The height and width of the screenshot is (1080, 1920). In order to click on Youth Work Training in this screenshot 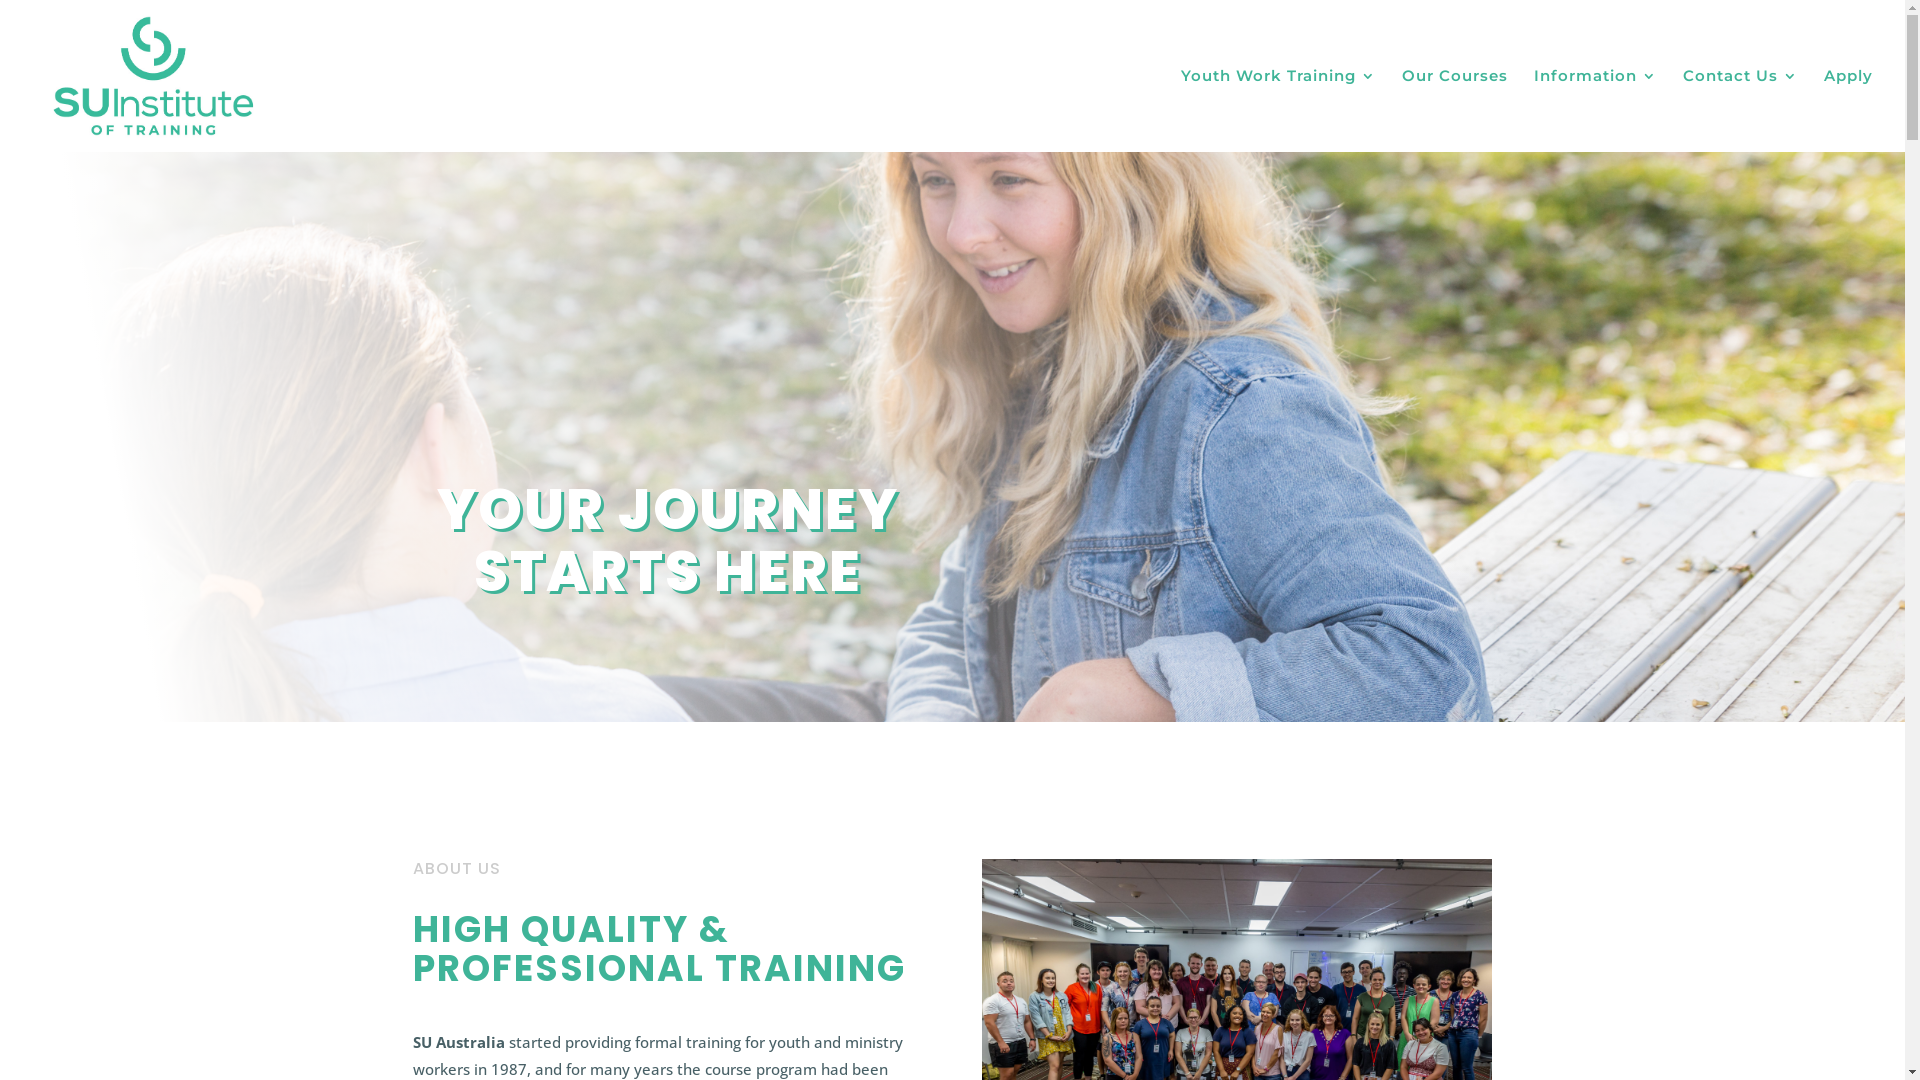, I will do `click(1278, 110)`.